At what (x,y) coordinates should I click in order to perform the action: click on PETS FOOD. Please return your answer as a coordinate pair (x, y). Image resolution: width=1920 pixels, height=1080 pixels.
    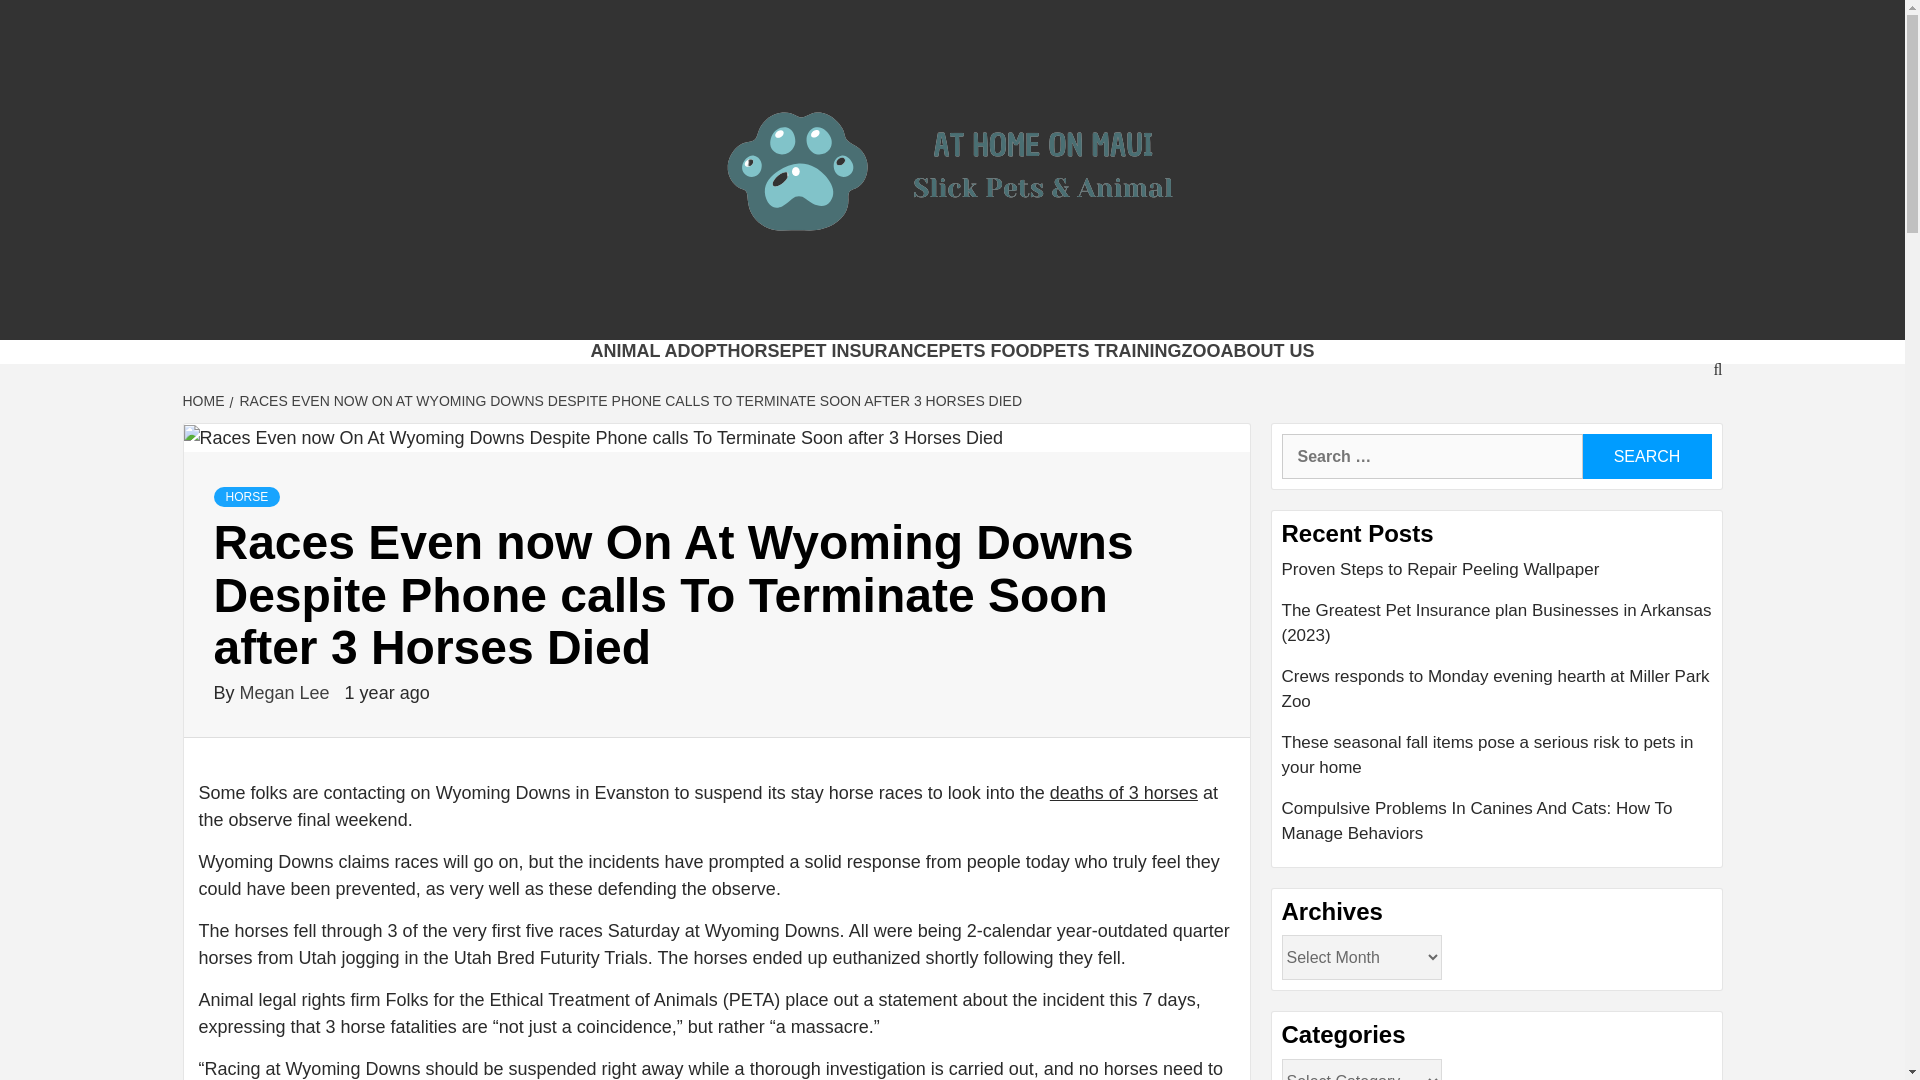
    Looking at the image, I should click on (990, 350).